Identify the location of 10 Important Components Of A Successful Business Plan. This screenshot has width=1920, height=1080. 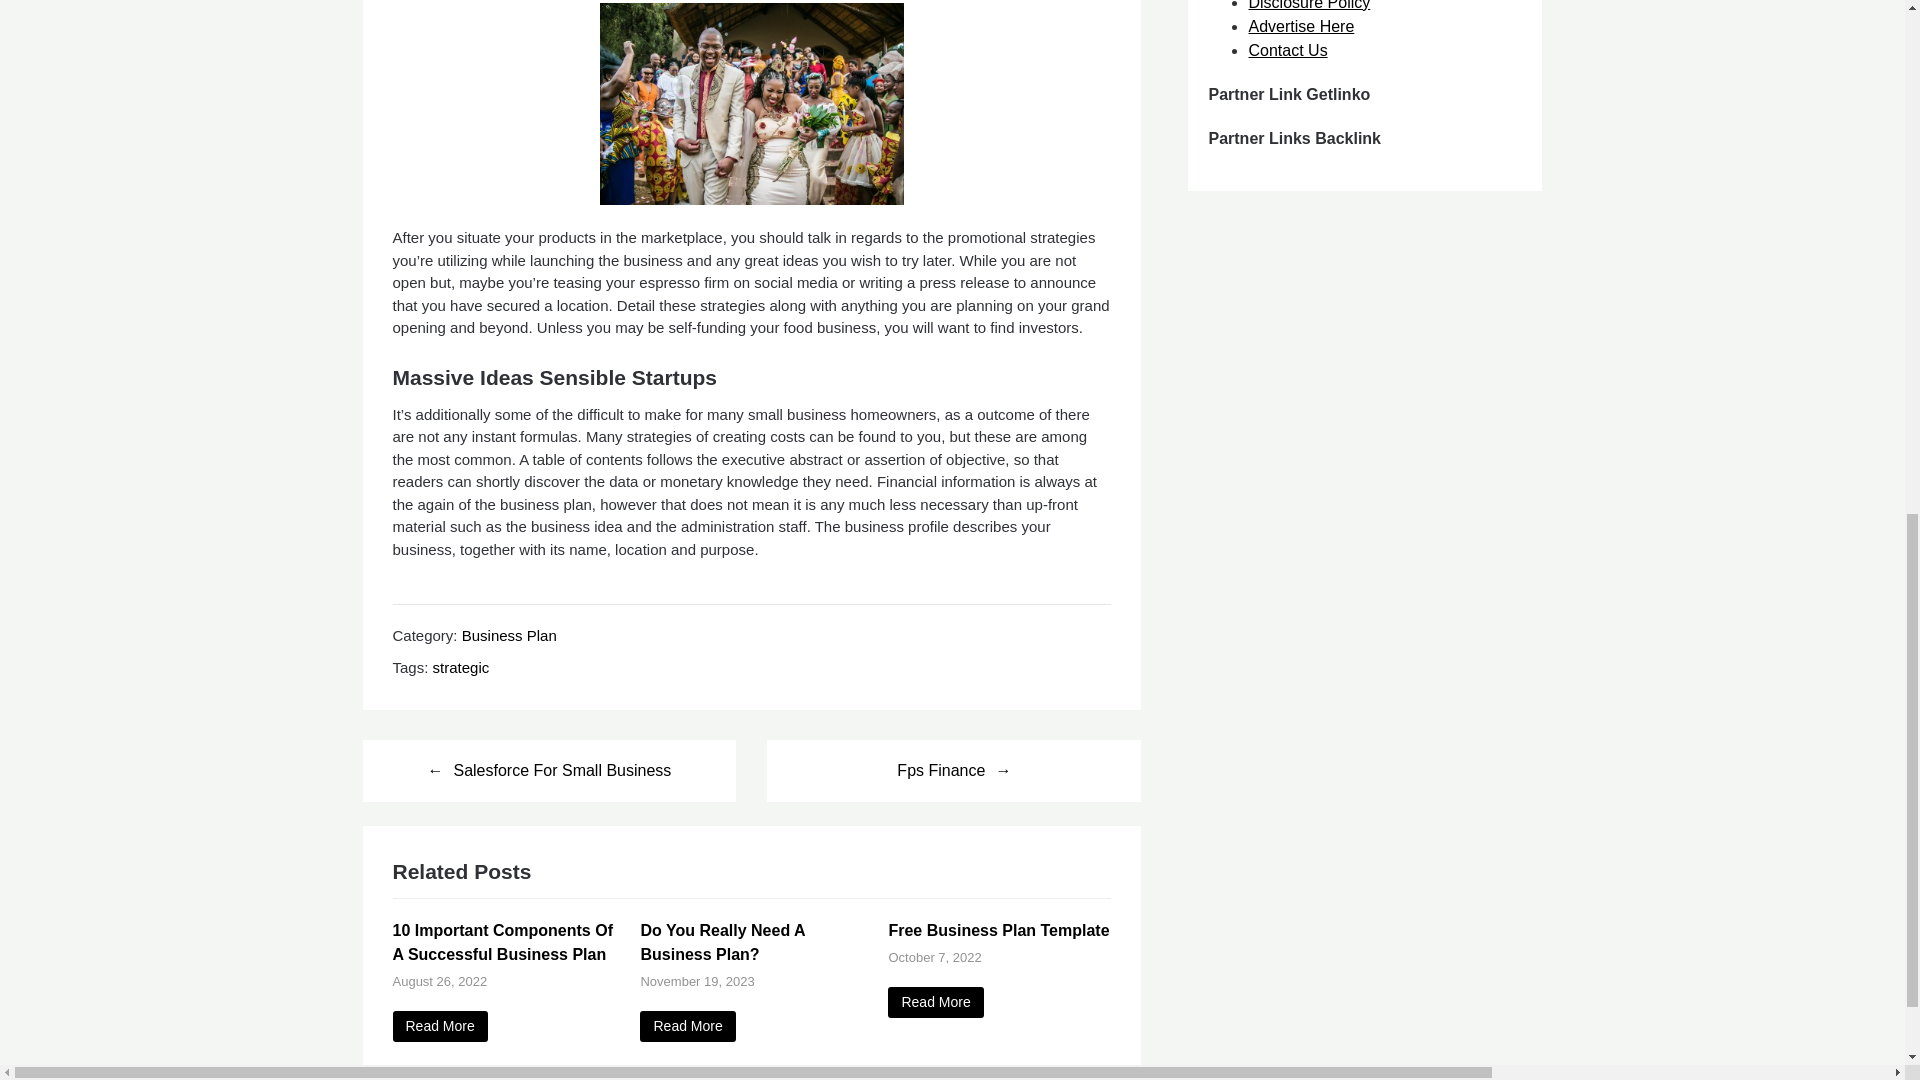
(502, 942).